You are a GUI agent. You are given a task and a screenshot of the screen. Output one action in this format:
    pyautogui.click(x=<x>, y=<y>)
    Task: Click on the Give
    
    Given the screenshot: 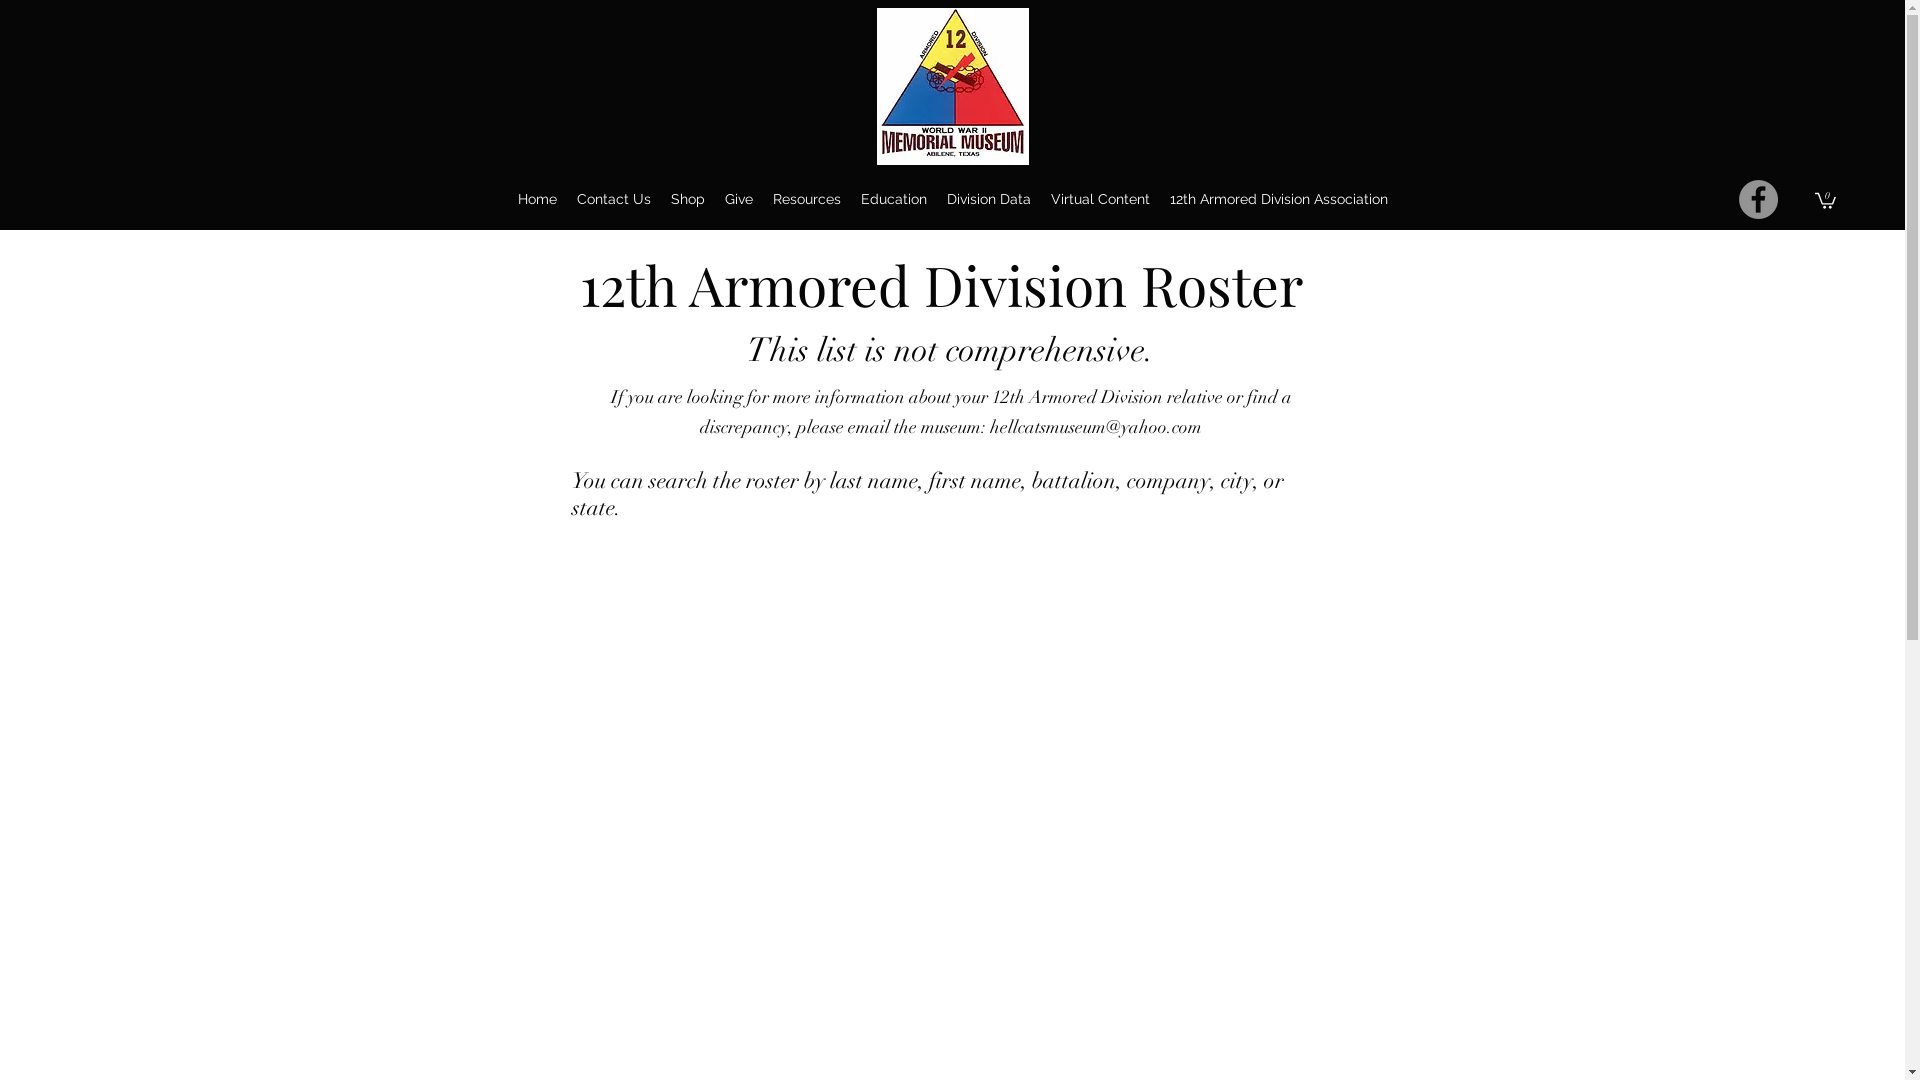 What is the action you would take?
    pyautogui.click(x=738, y=200)
    